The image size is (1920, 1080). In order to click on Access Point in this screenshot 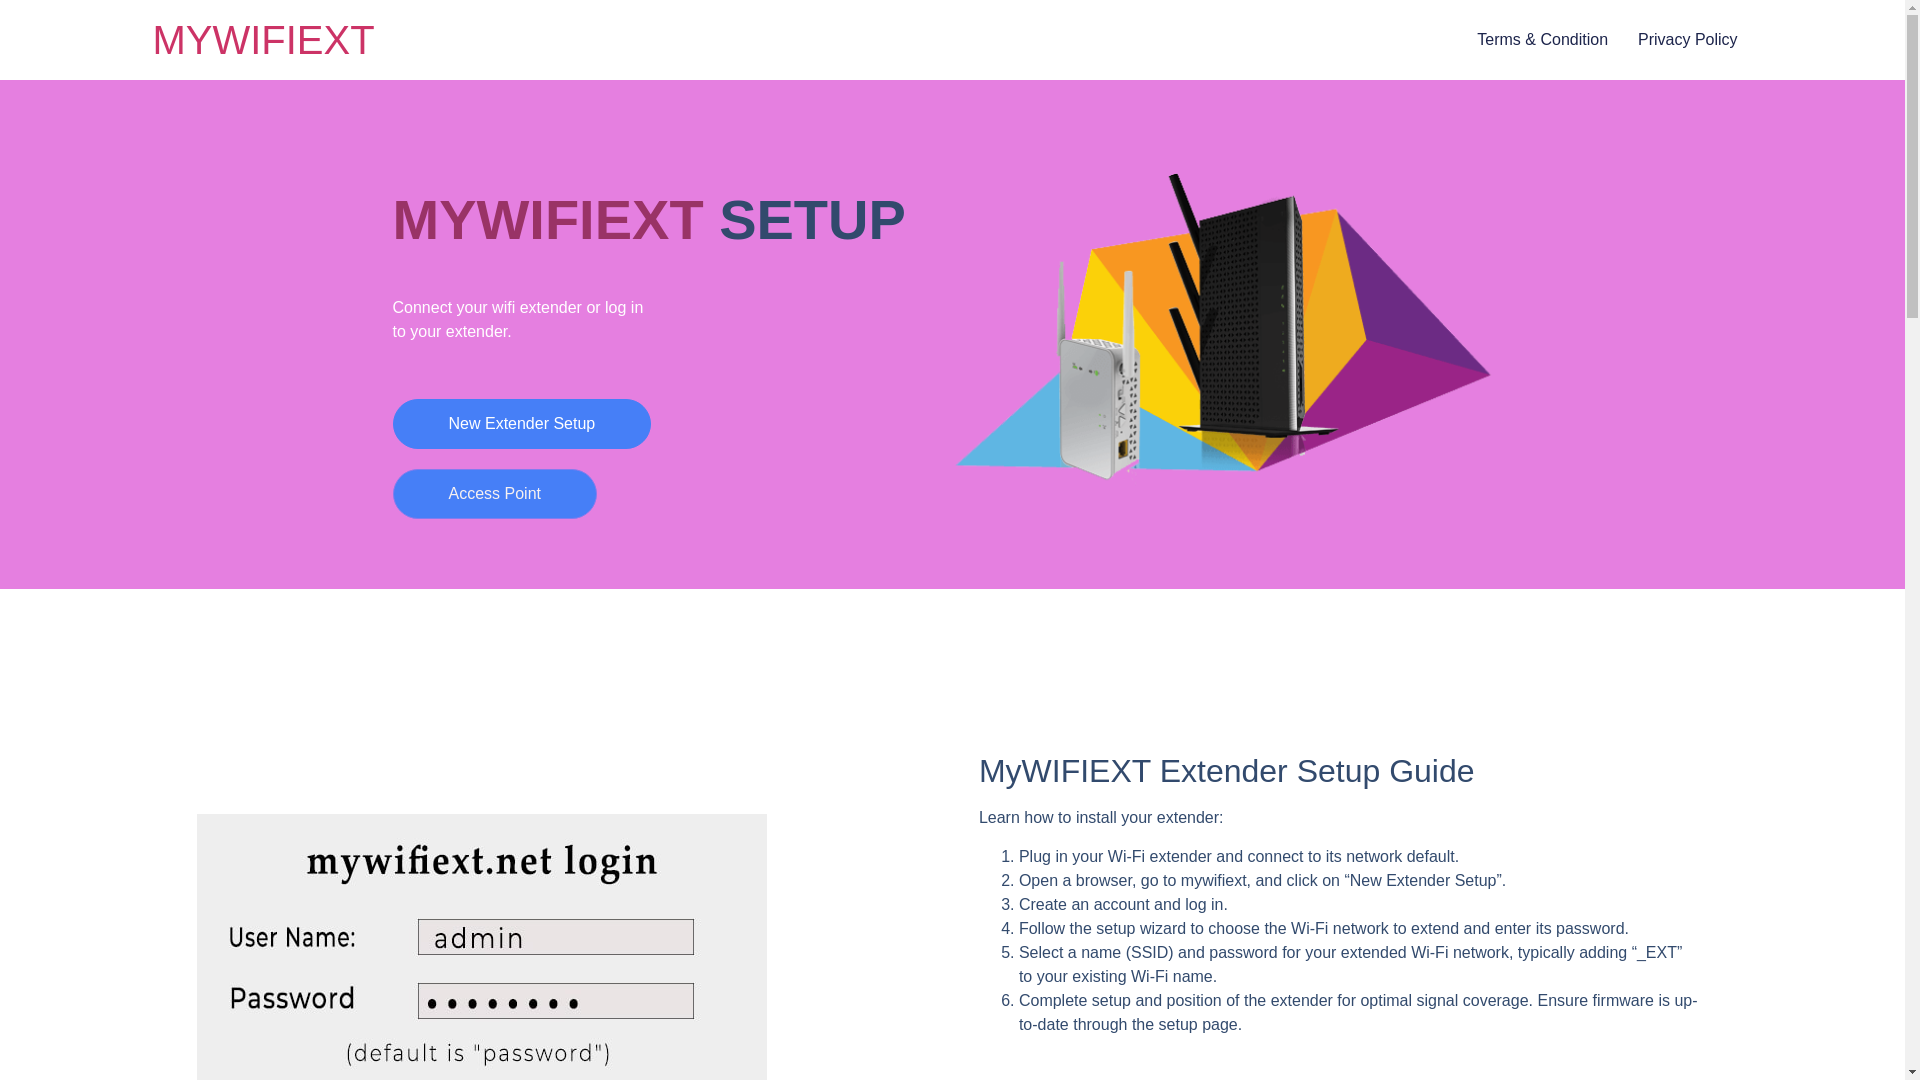, I will do `click(493, 494)`.